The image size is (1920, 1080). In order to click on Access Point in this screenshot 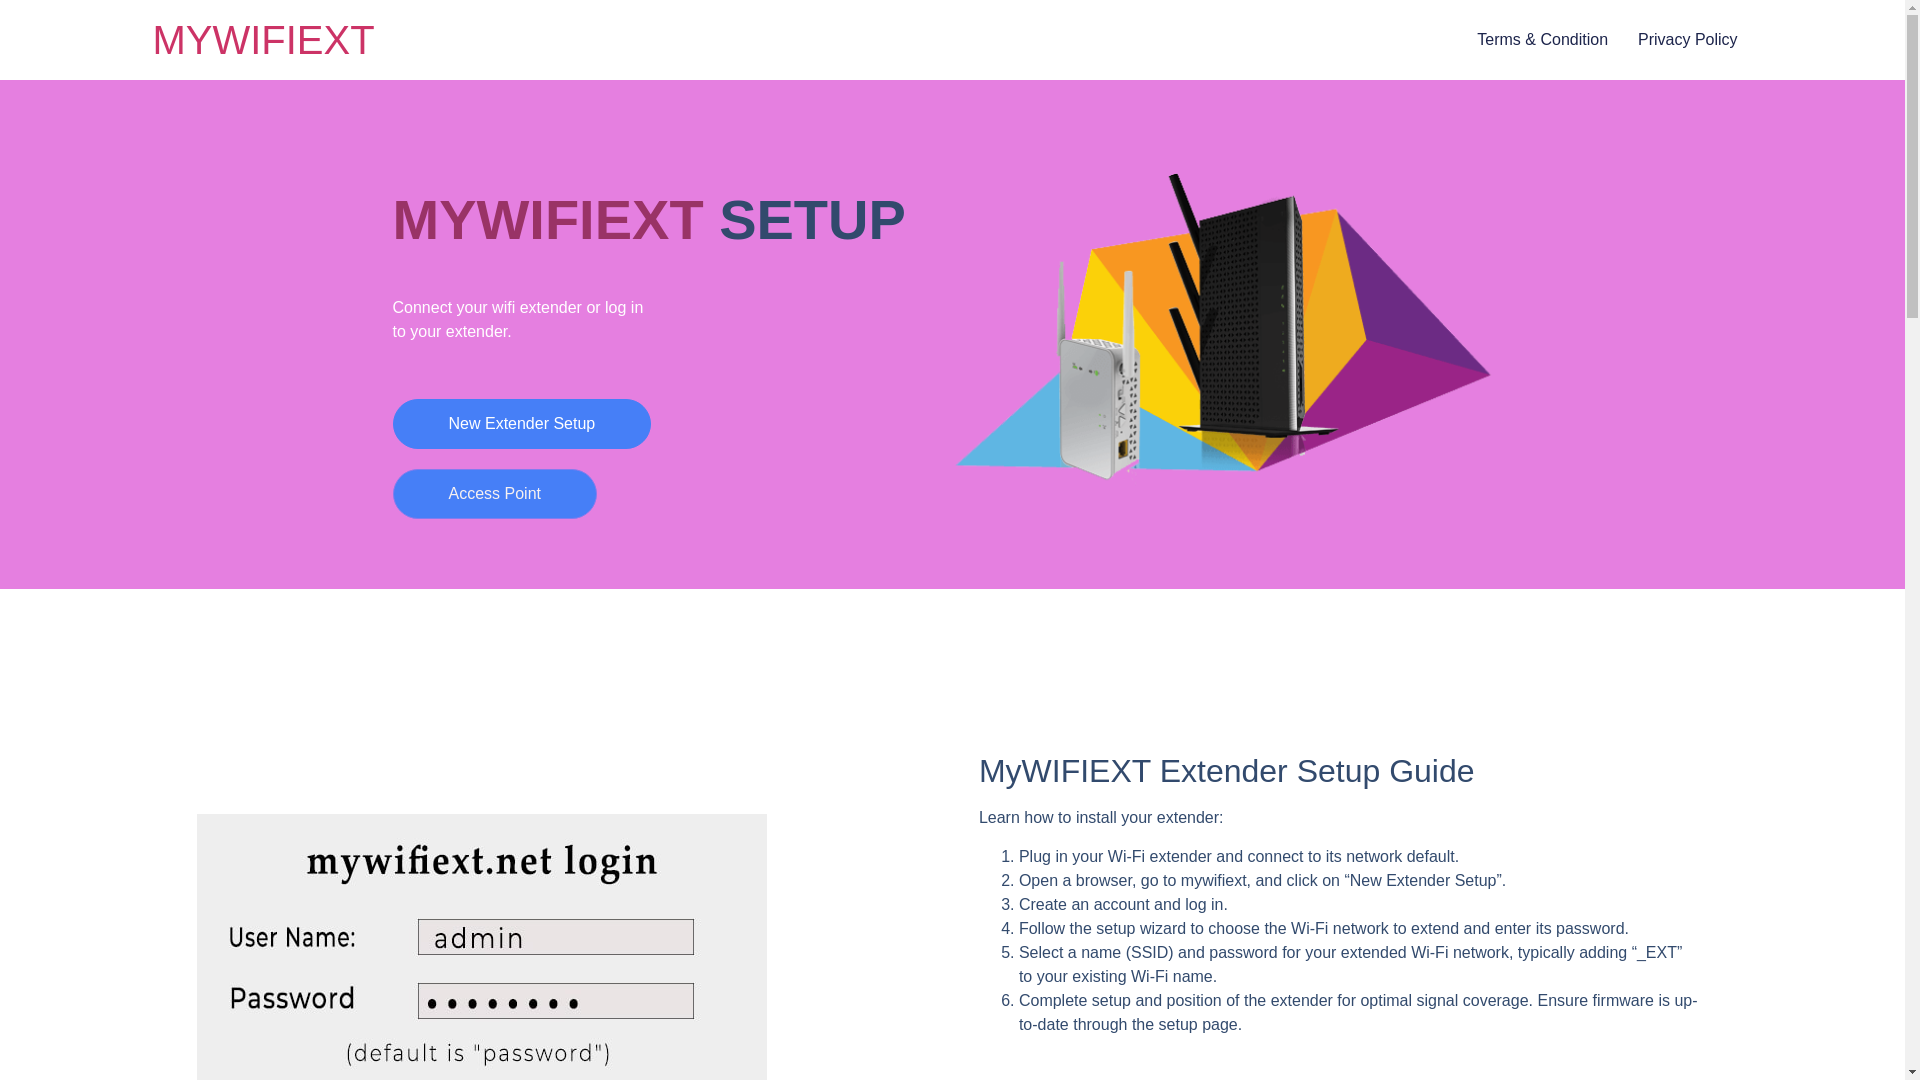, I will do `click(493, 494)`.